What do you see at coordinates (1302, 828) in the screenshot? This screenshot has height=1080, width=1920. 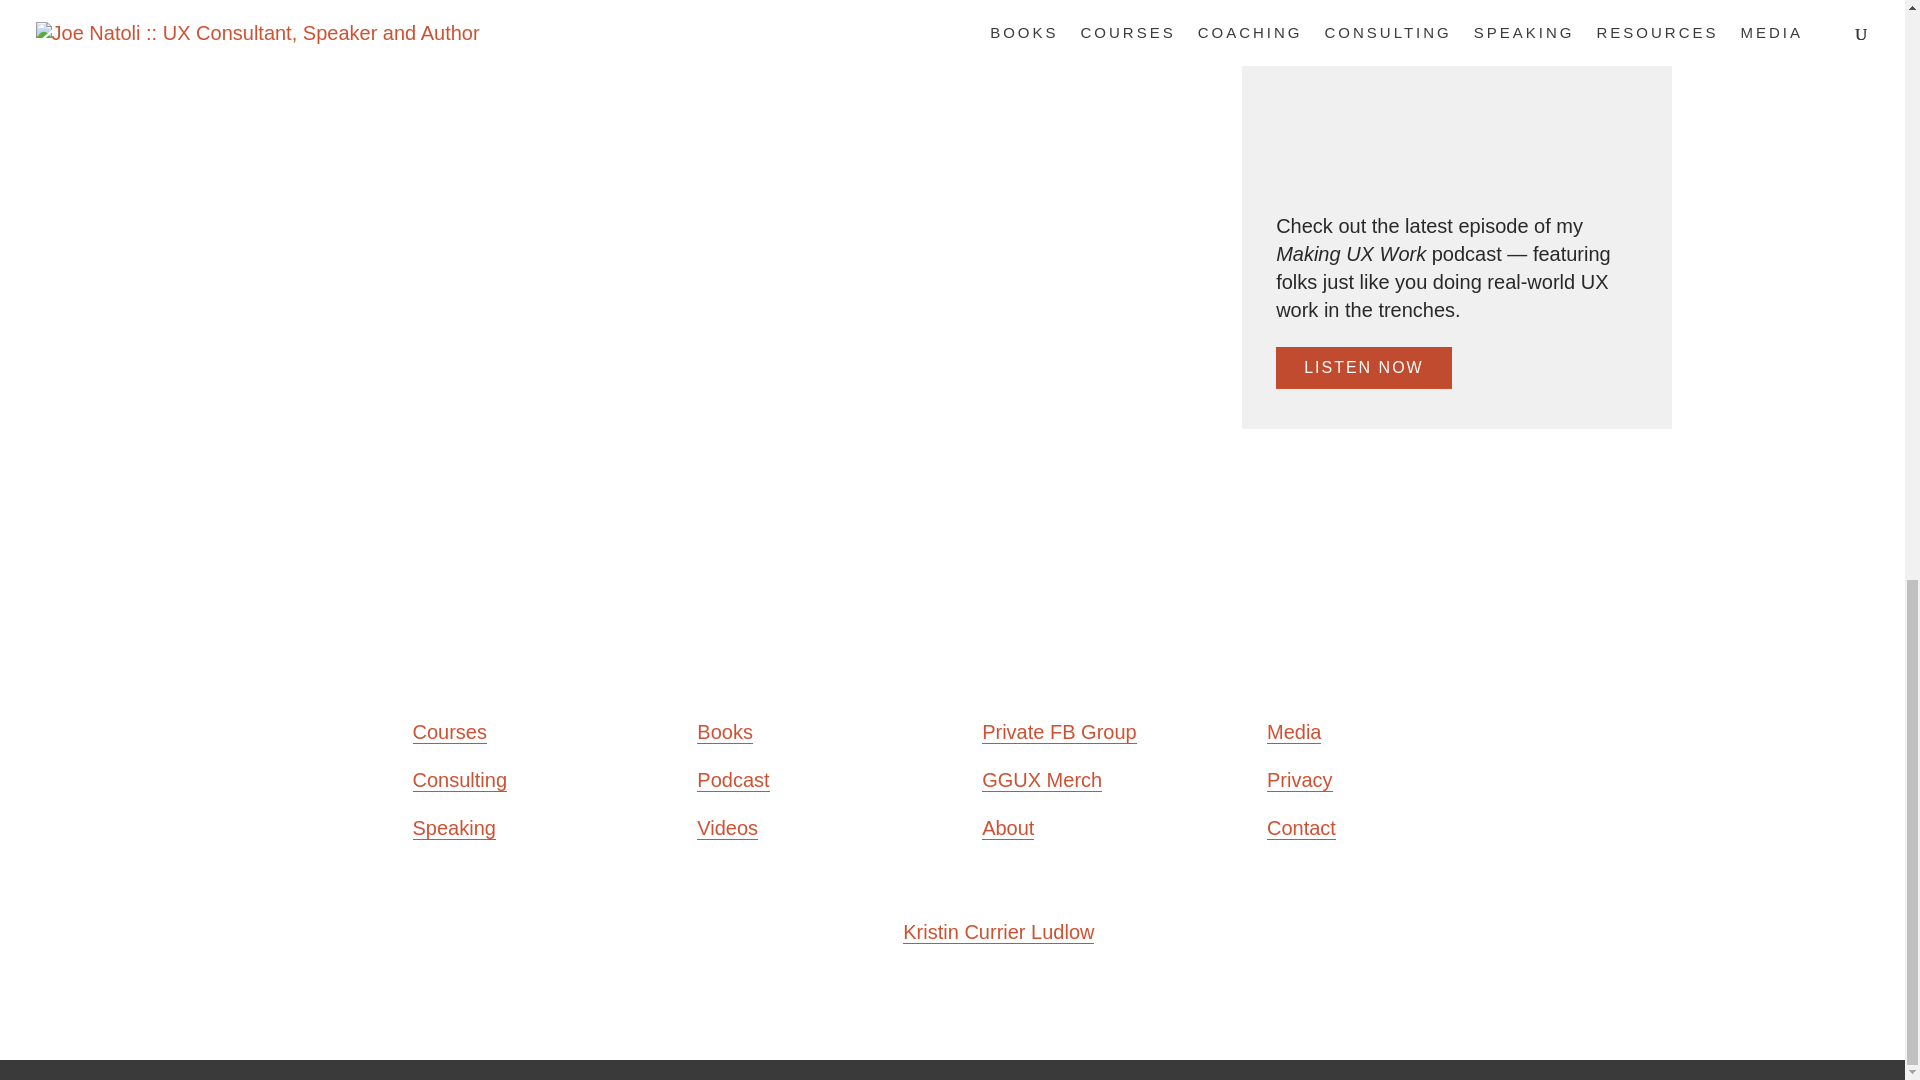 I see `Contact` at bounding box center [1302, 828].